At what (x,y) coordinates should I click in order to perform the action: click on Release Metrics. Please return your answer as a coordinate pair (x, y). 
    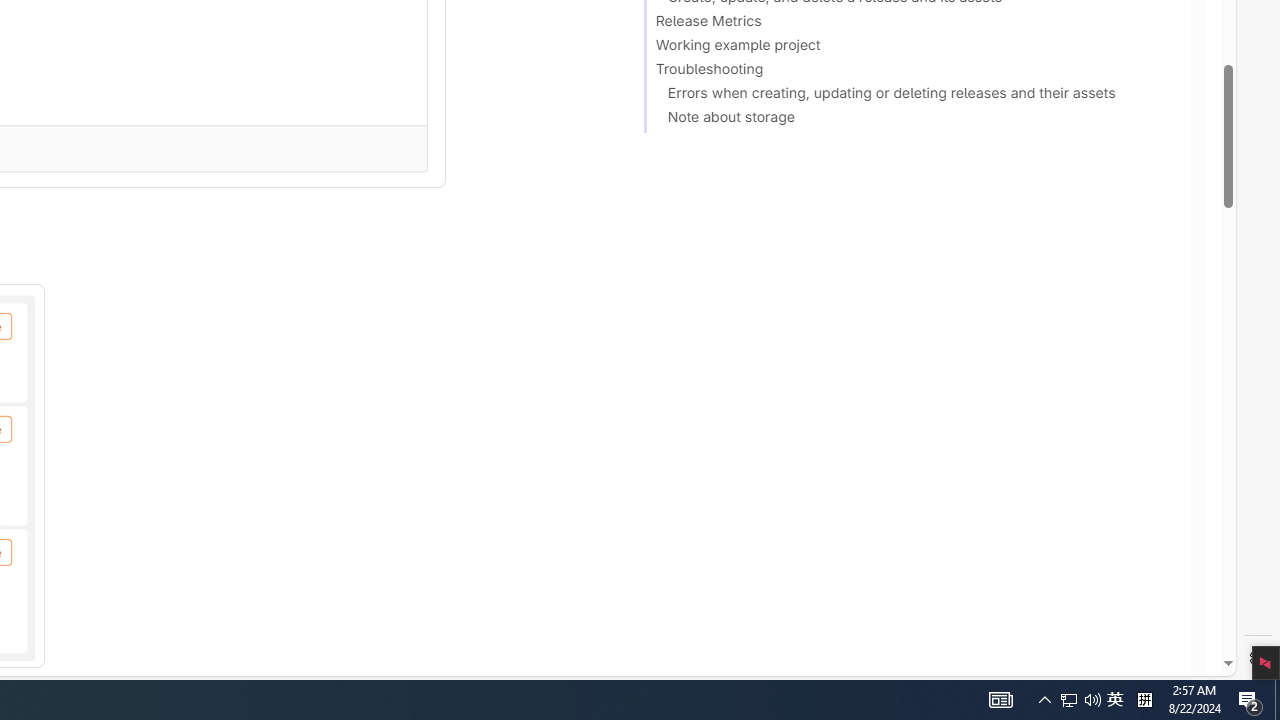
    Looking at the image, I should click on (908, 24).